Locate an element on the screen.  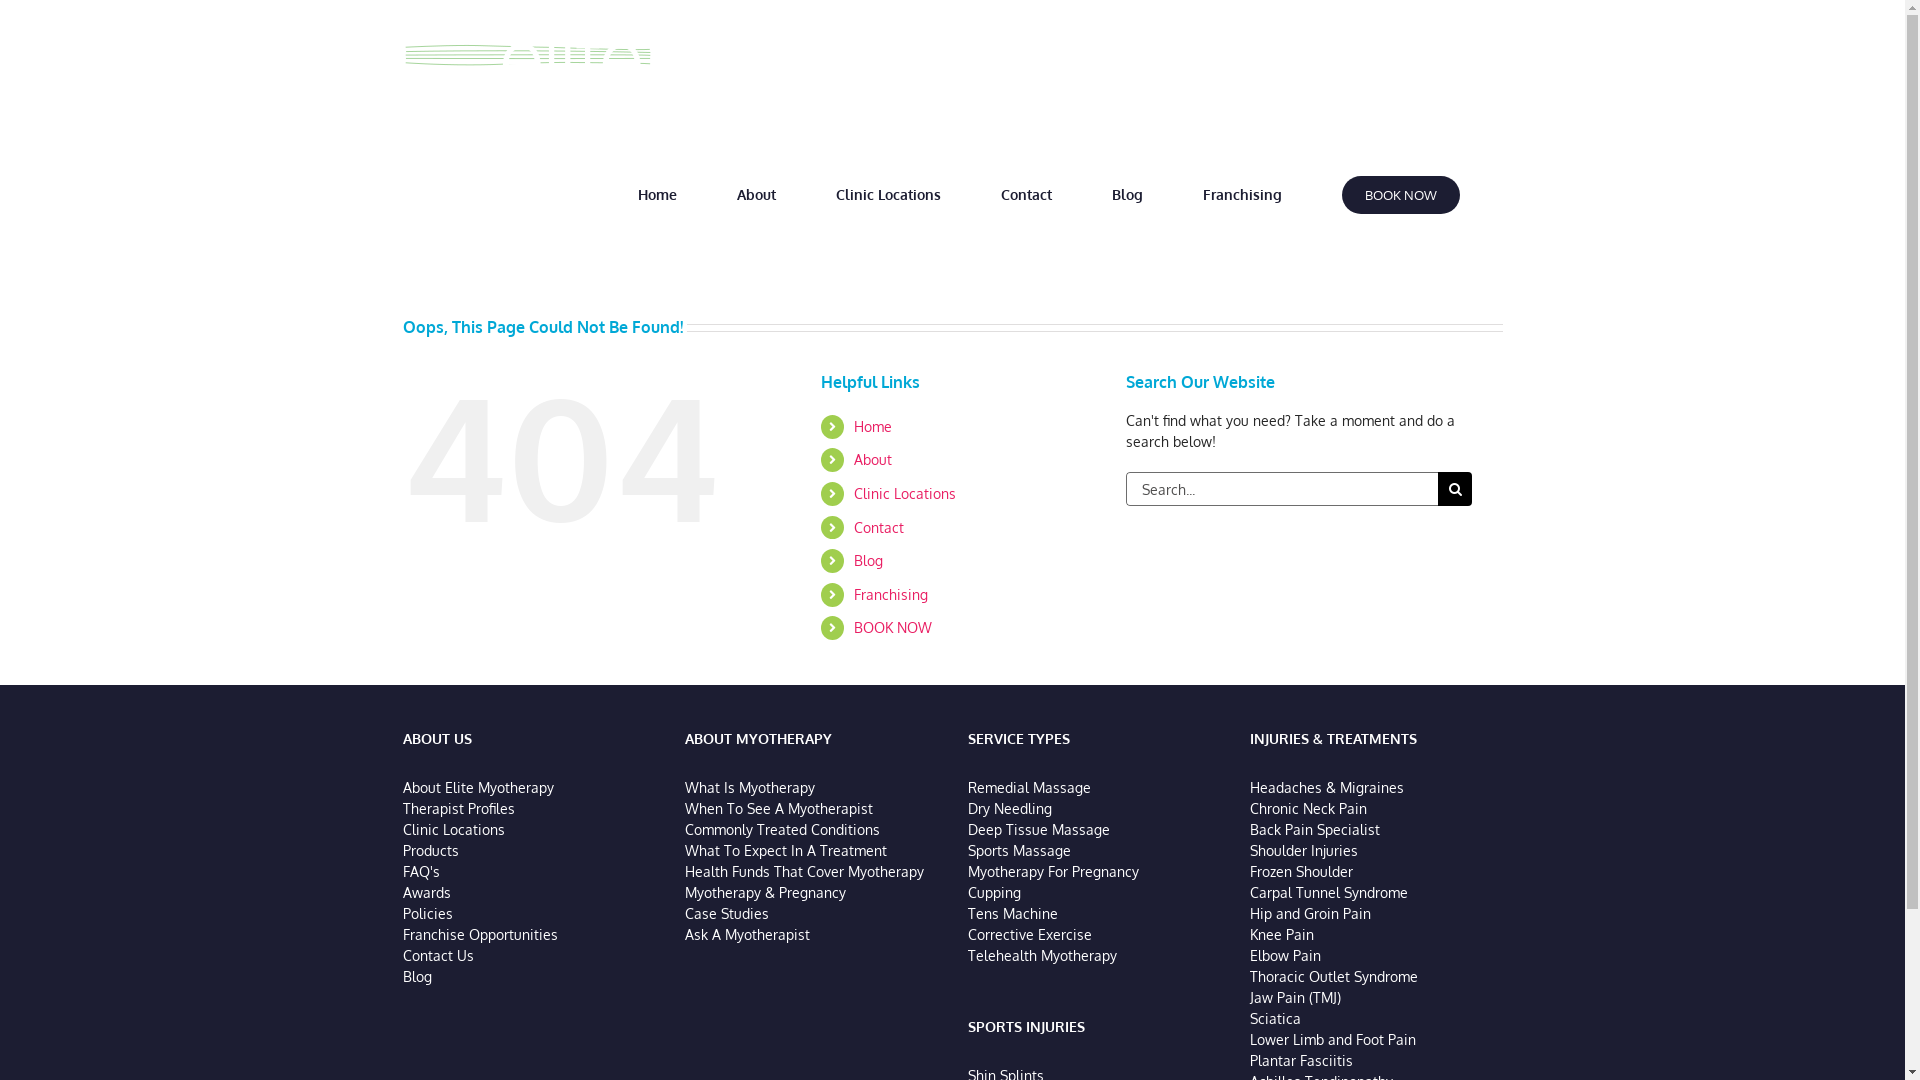
Plantar Fasciitis is located at coordinates (1302, 1060).